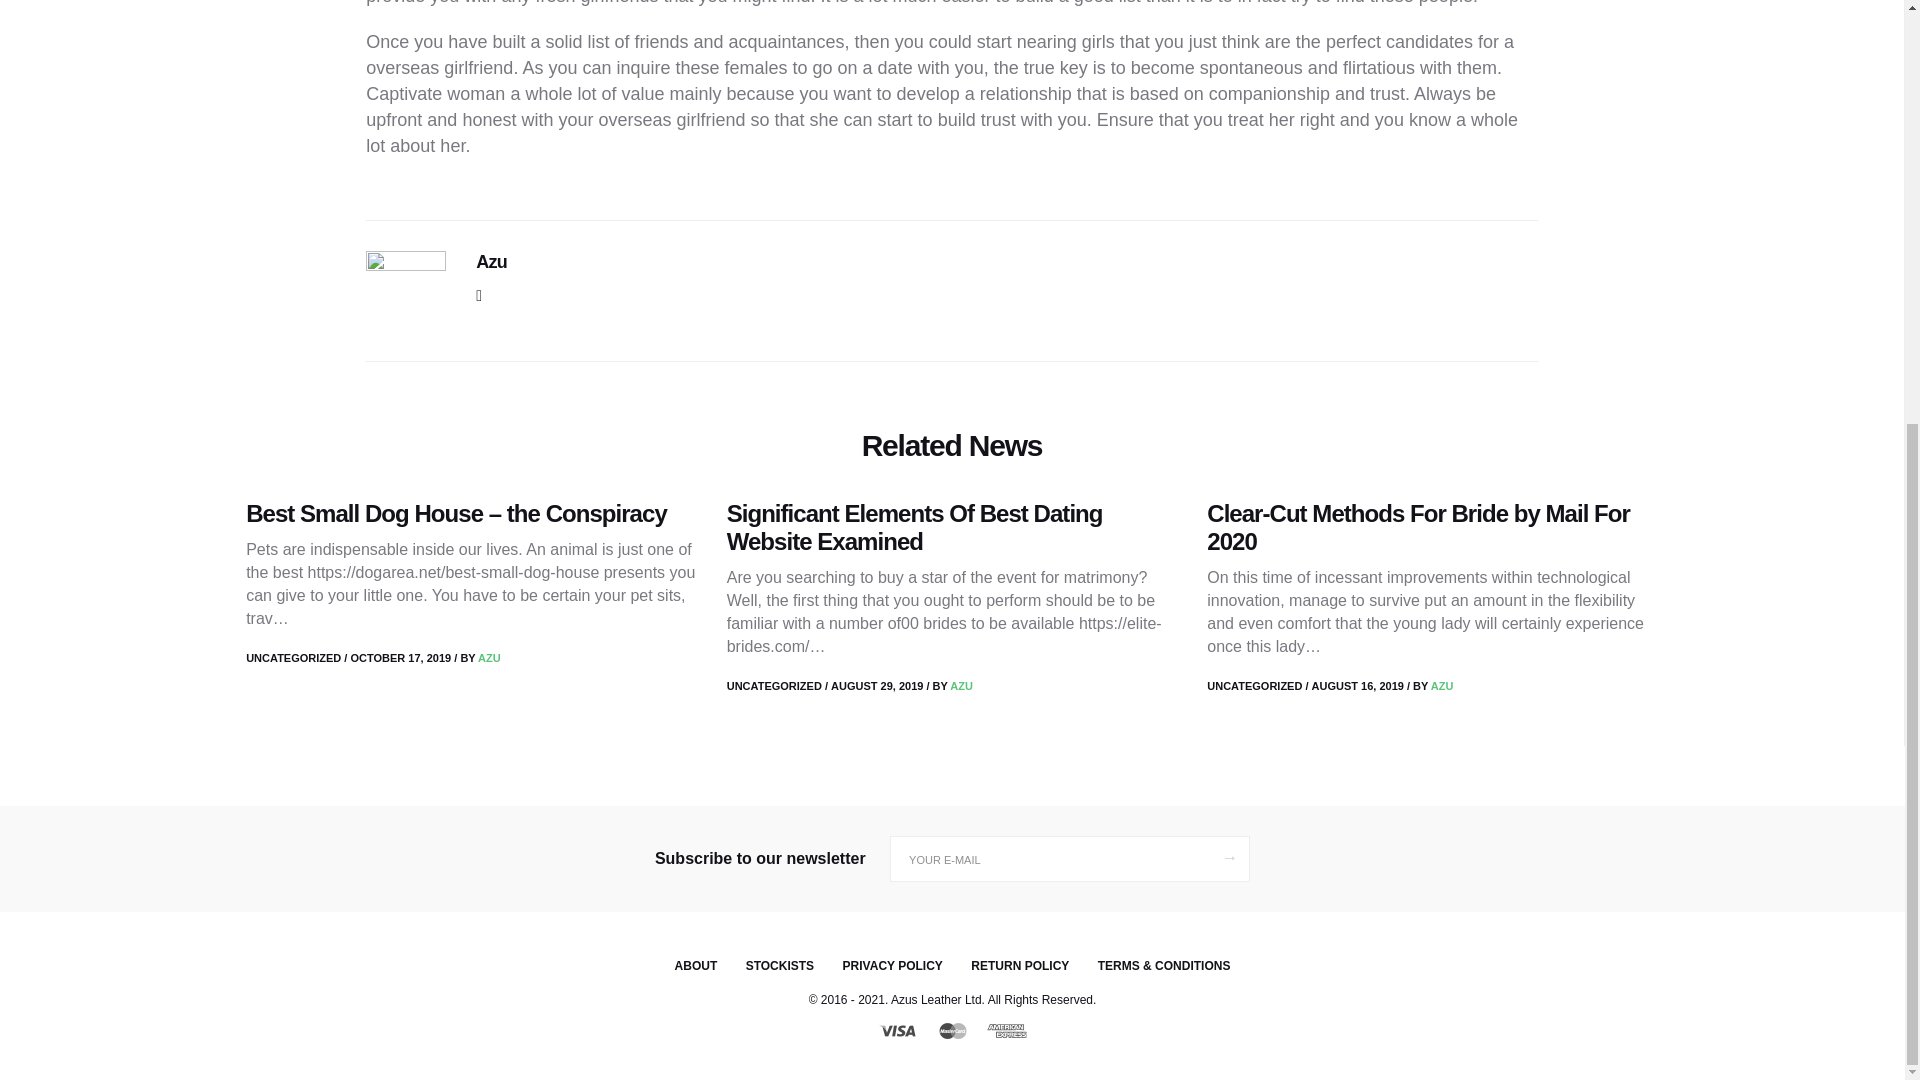 The height and width of the screenshot is (1080, 1920). Describe the element at coordinates (491, 262) in the screenshot. I see `Azu` at that location.